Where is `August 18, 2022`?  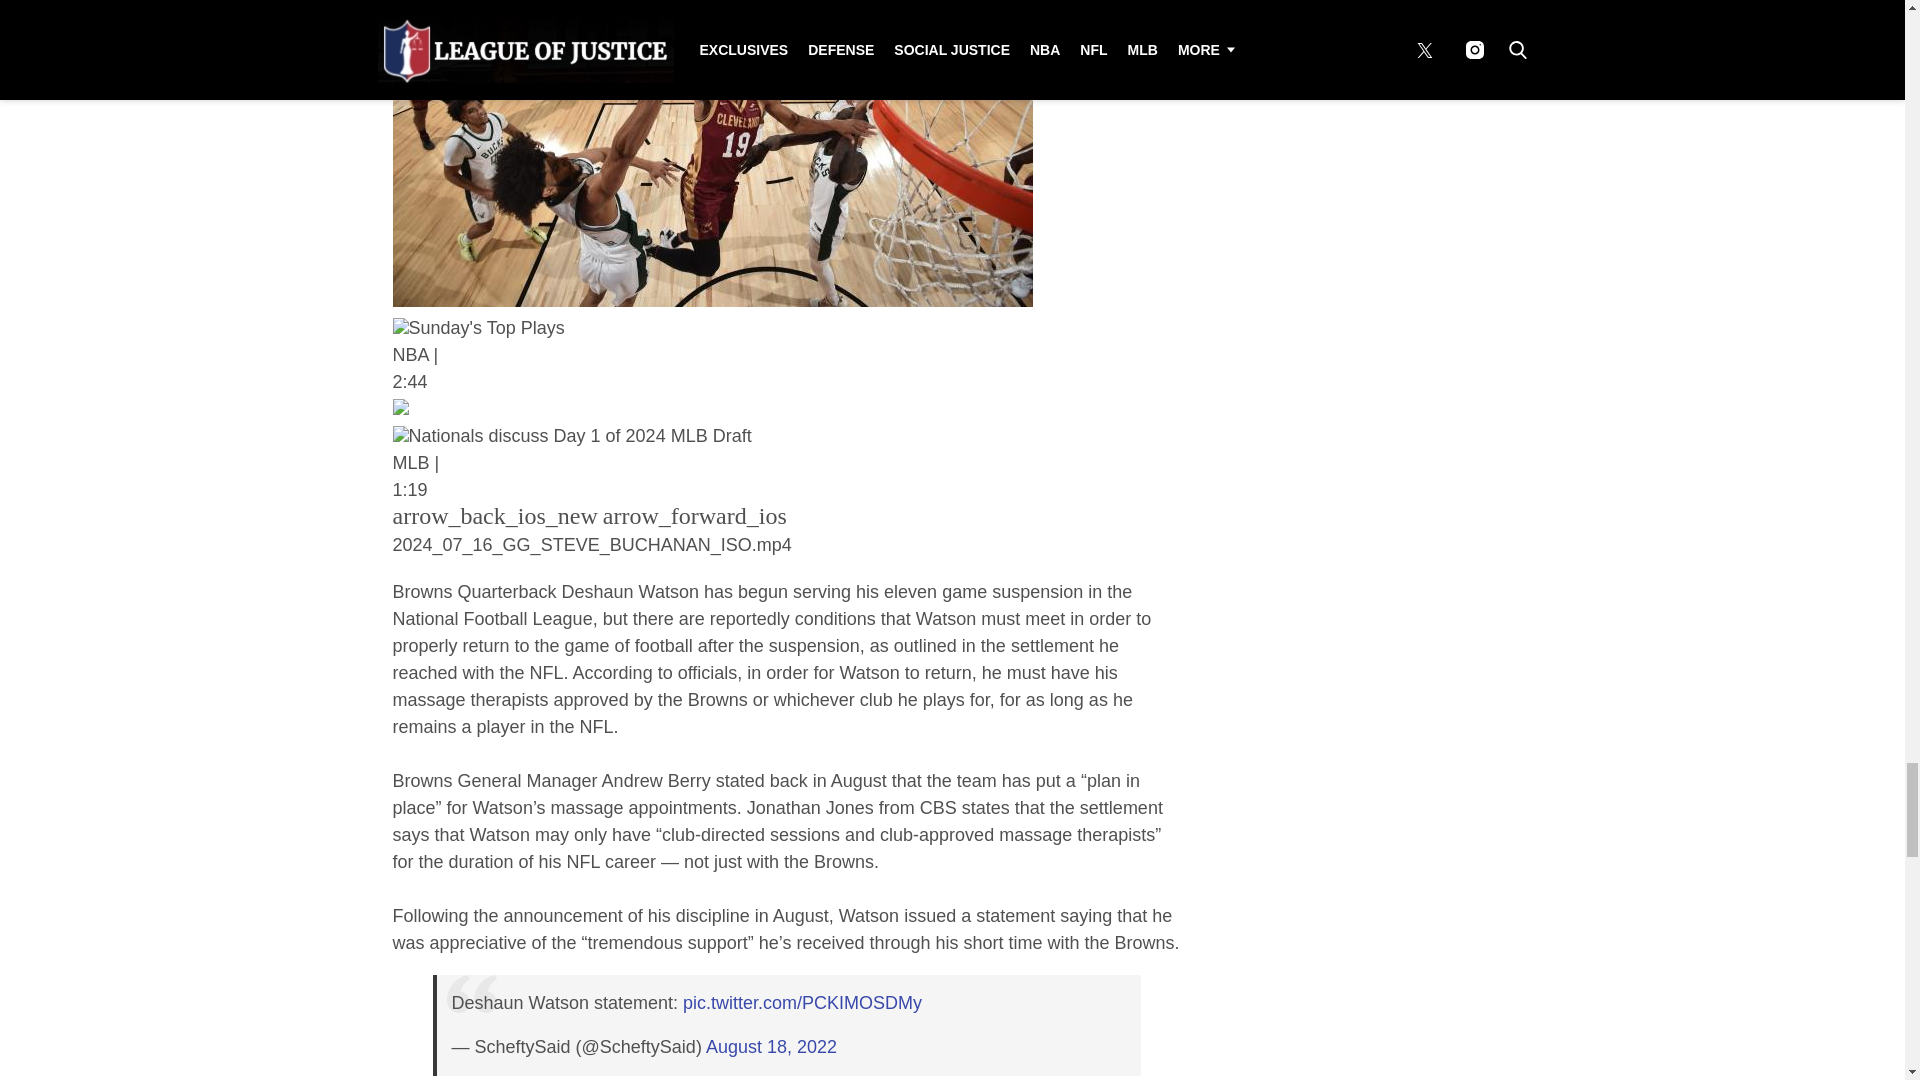
August 18, 2022 is located at coordinates (772, 1046).